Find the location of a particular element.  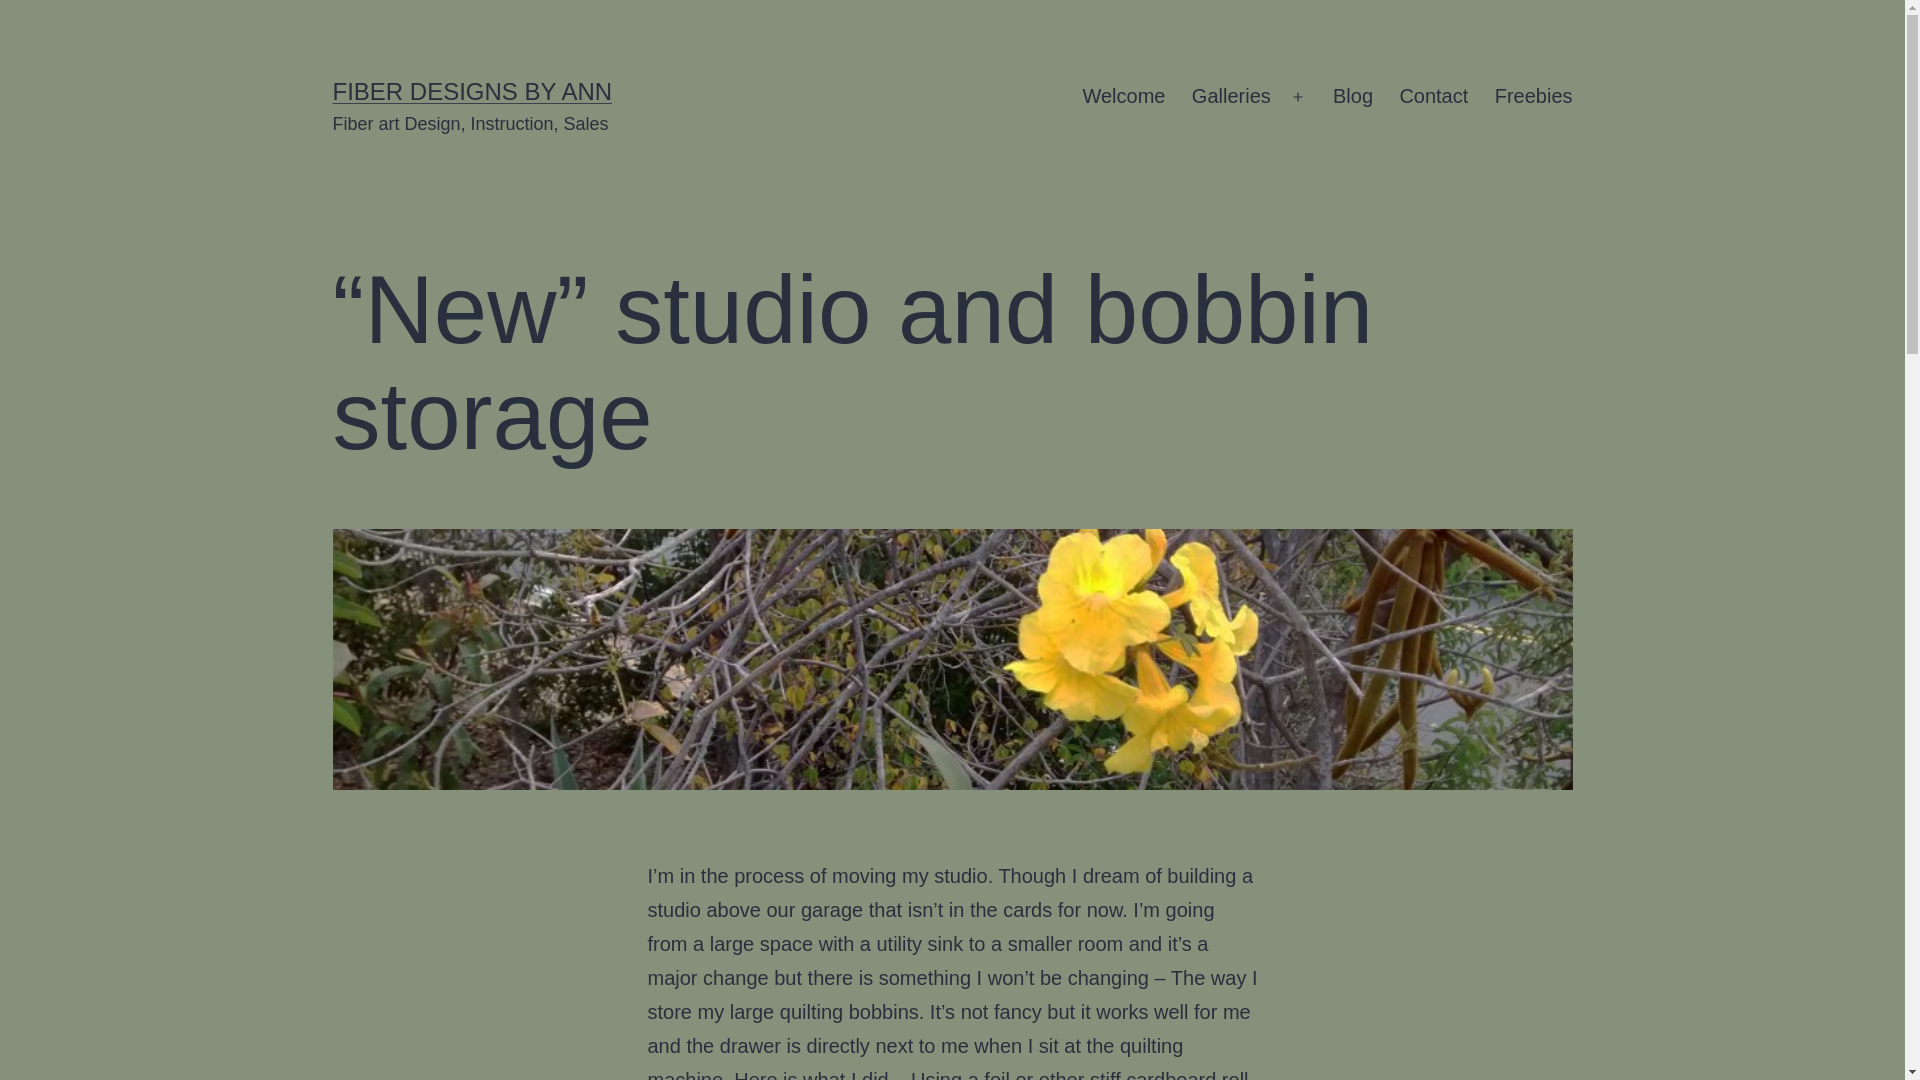

Galleries is located at coordinates (1231, 97).